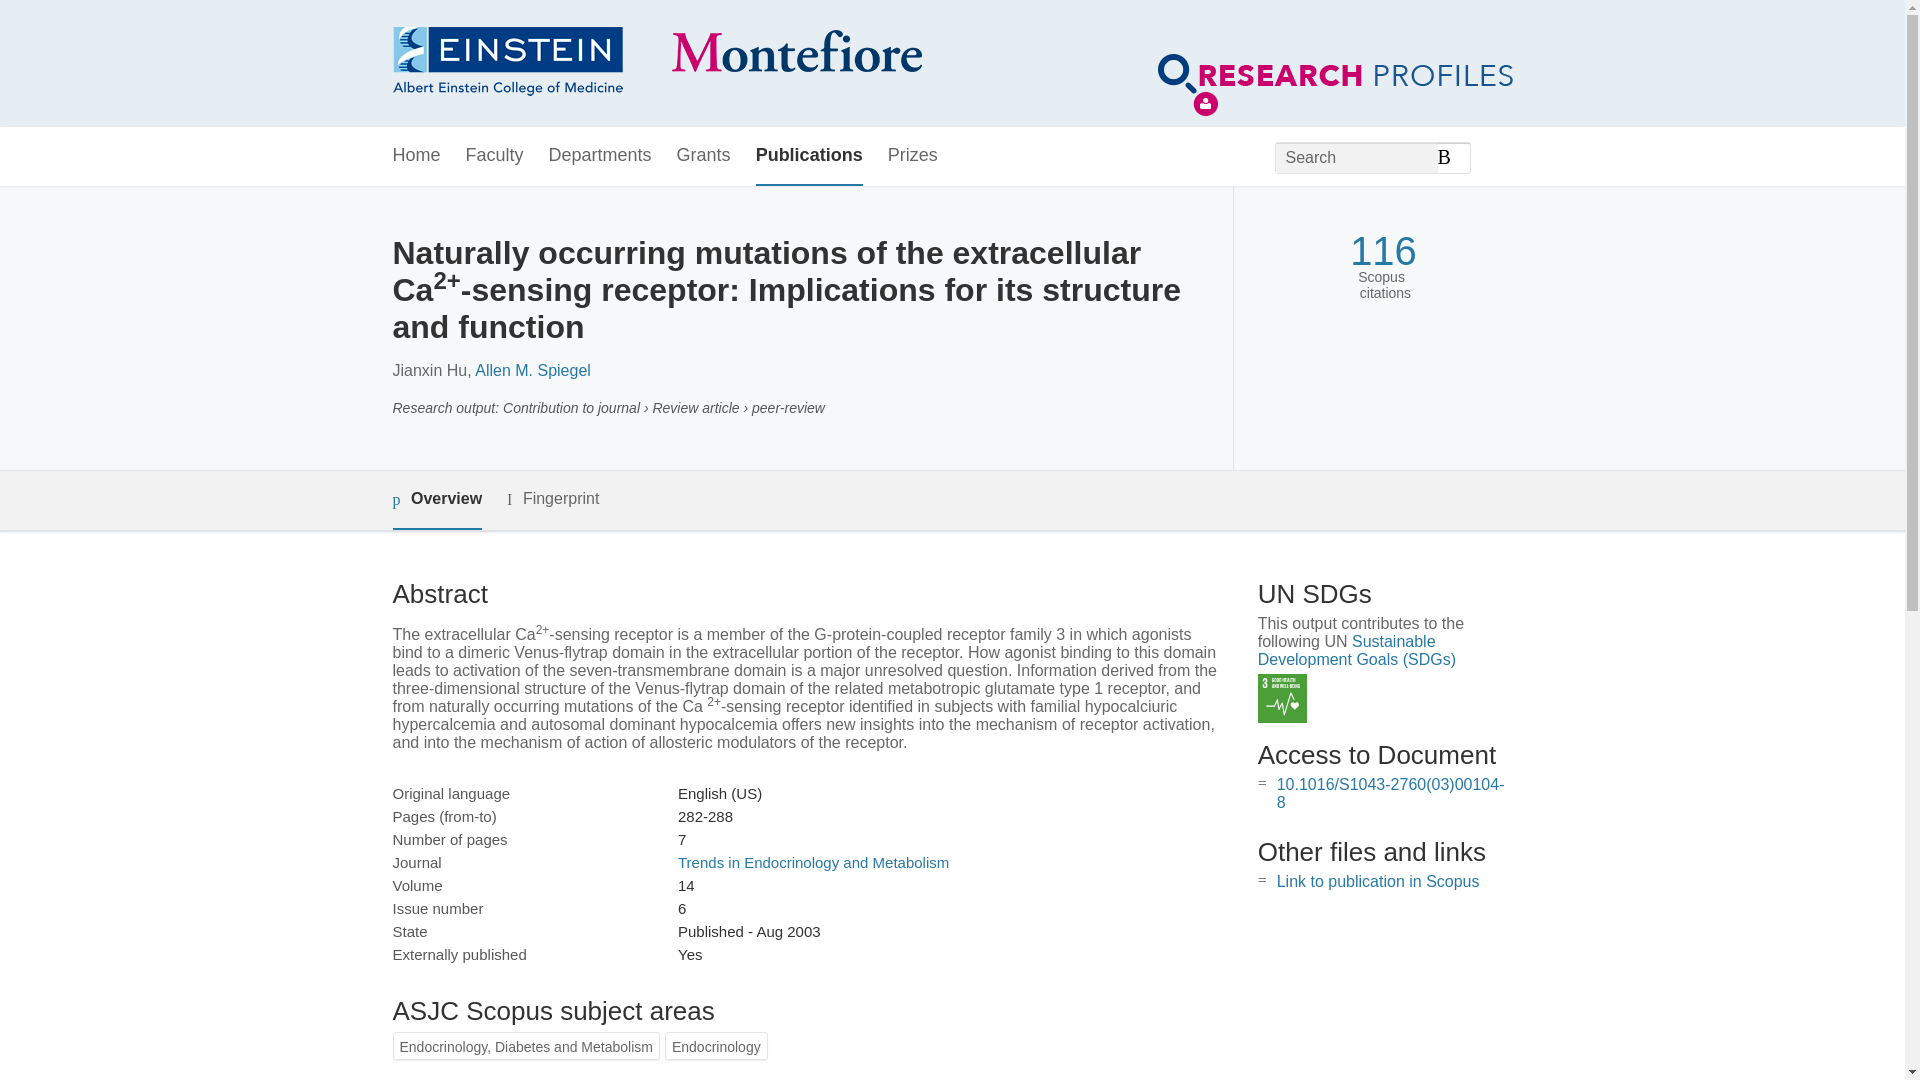 The image size is (1920, 1080). I want to click on Fingerprint, so click(552, 499).